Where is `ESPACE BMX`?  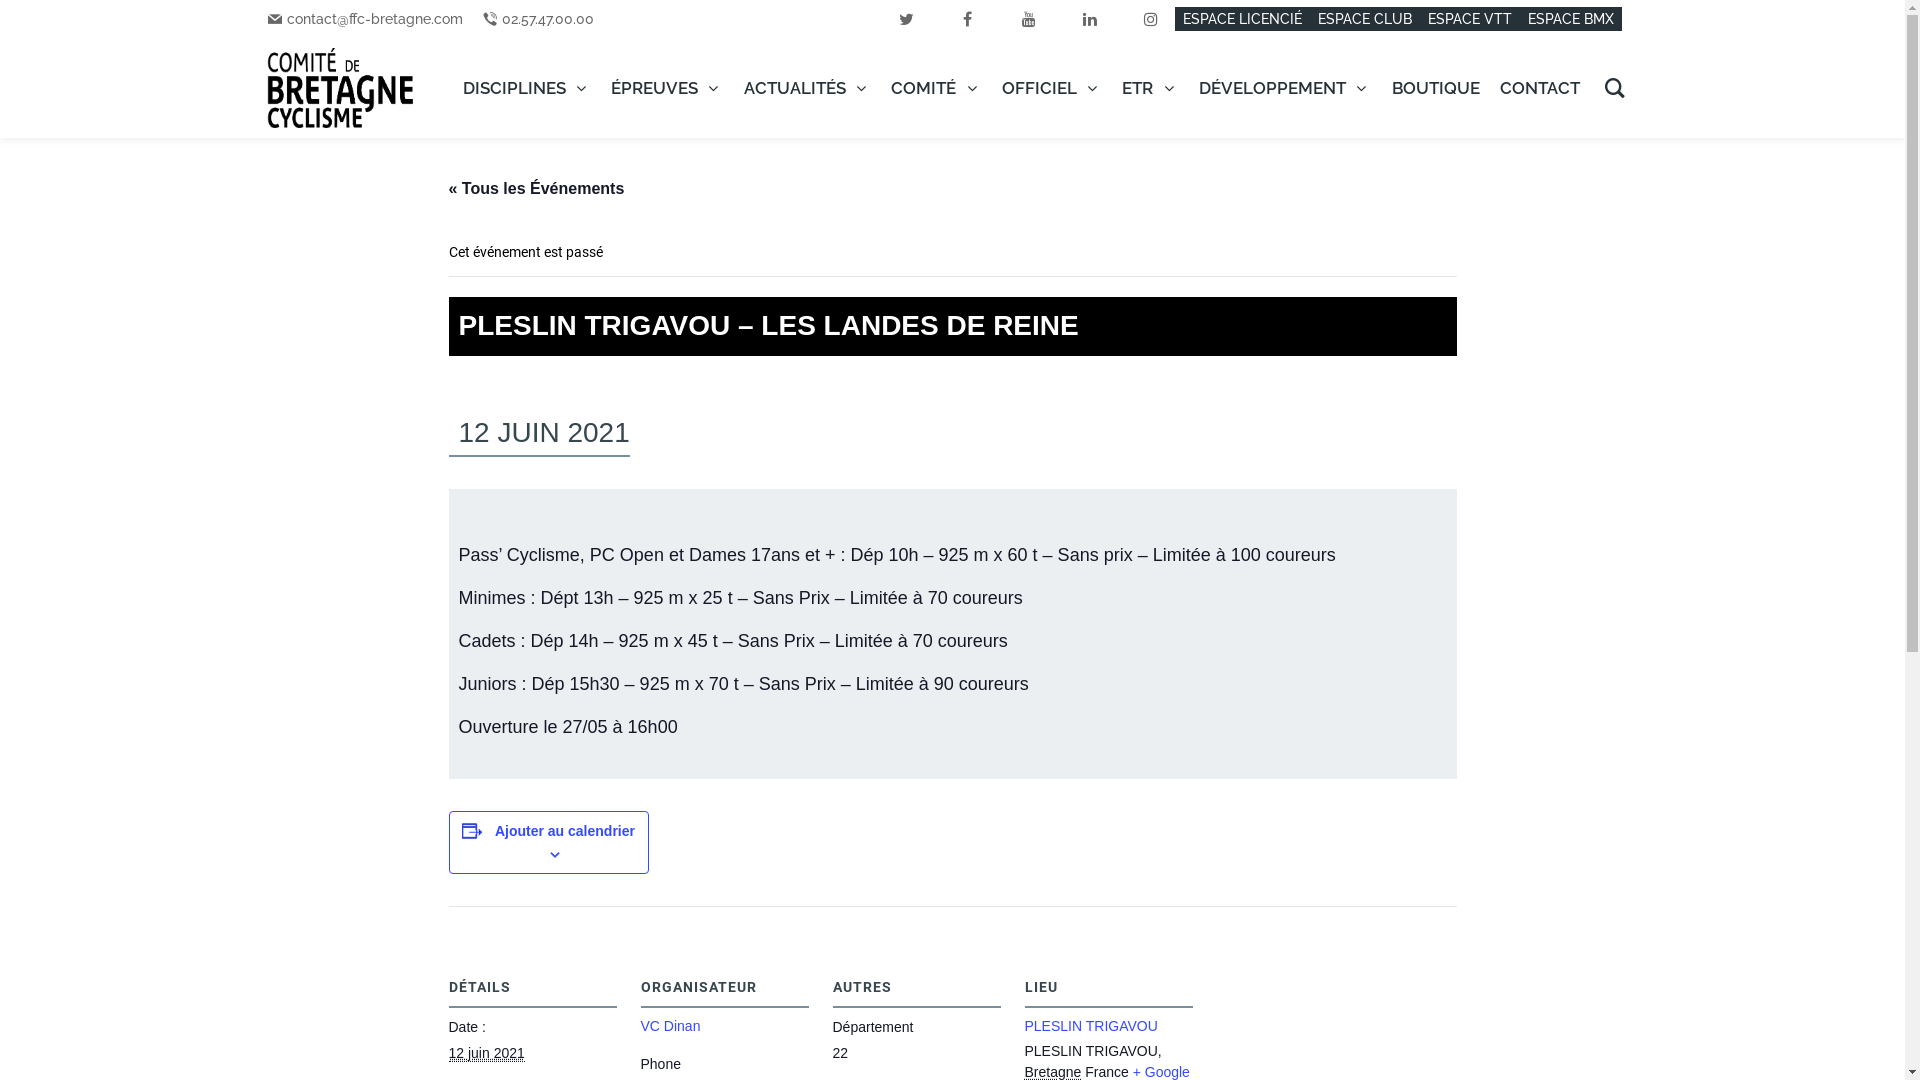 ESPACE BMX is located at coordinates (1571, 19).